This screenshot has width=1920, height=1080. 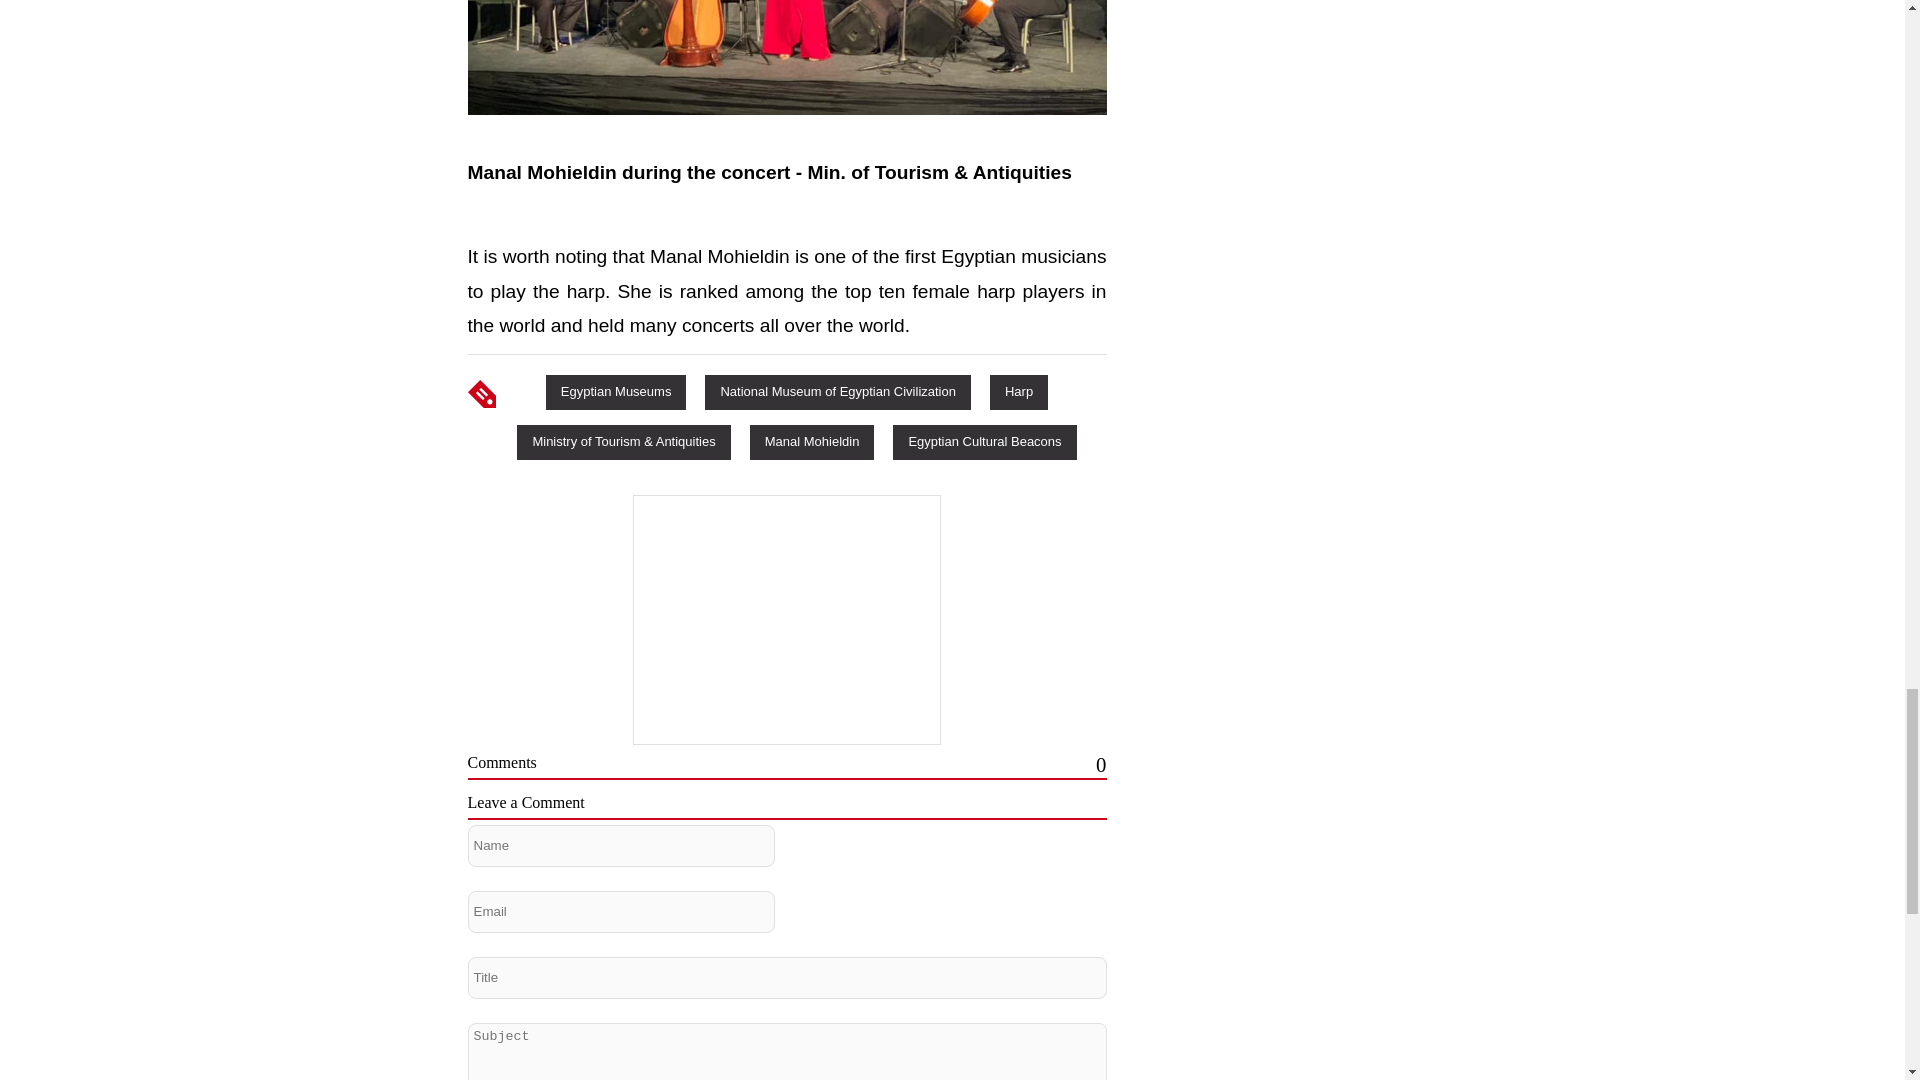 I want to click on National Museum of Egyptian Civilization, so click(x=838, y=391).